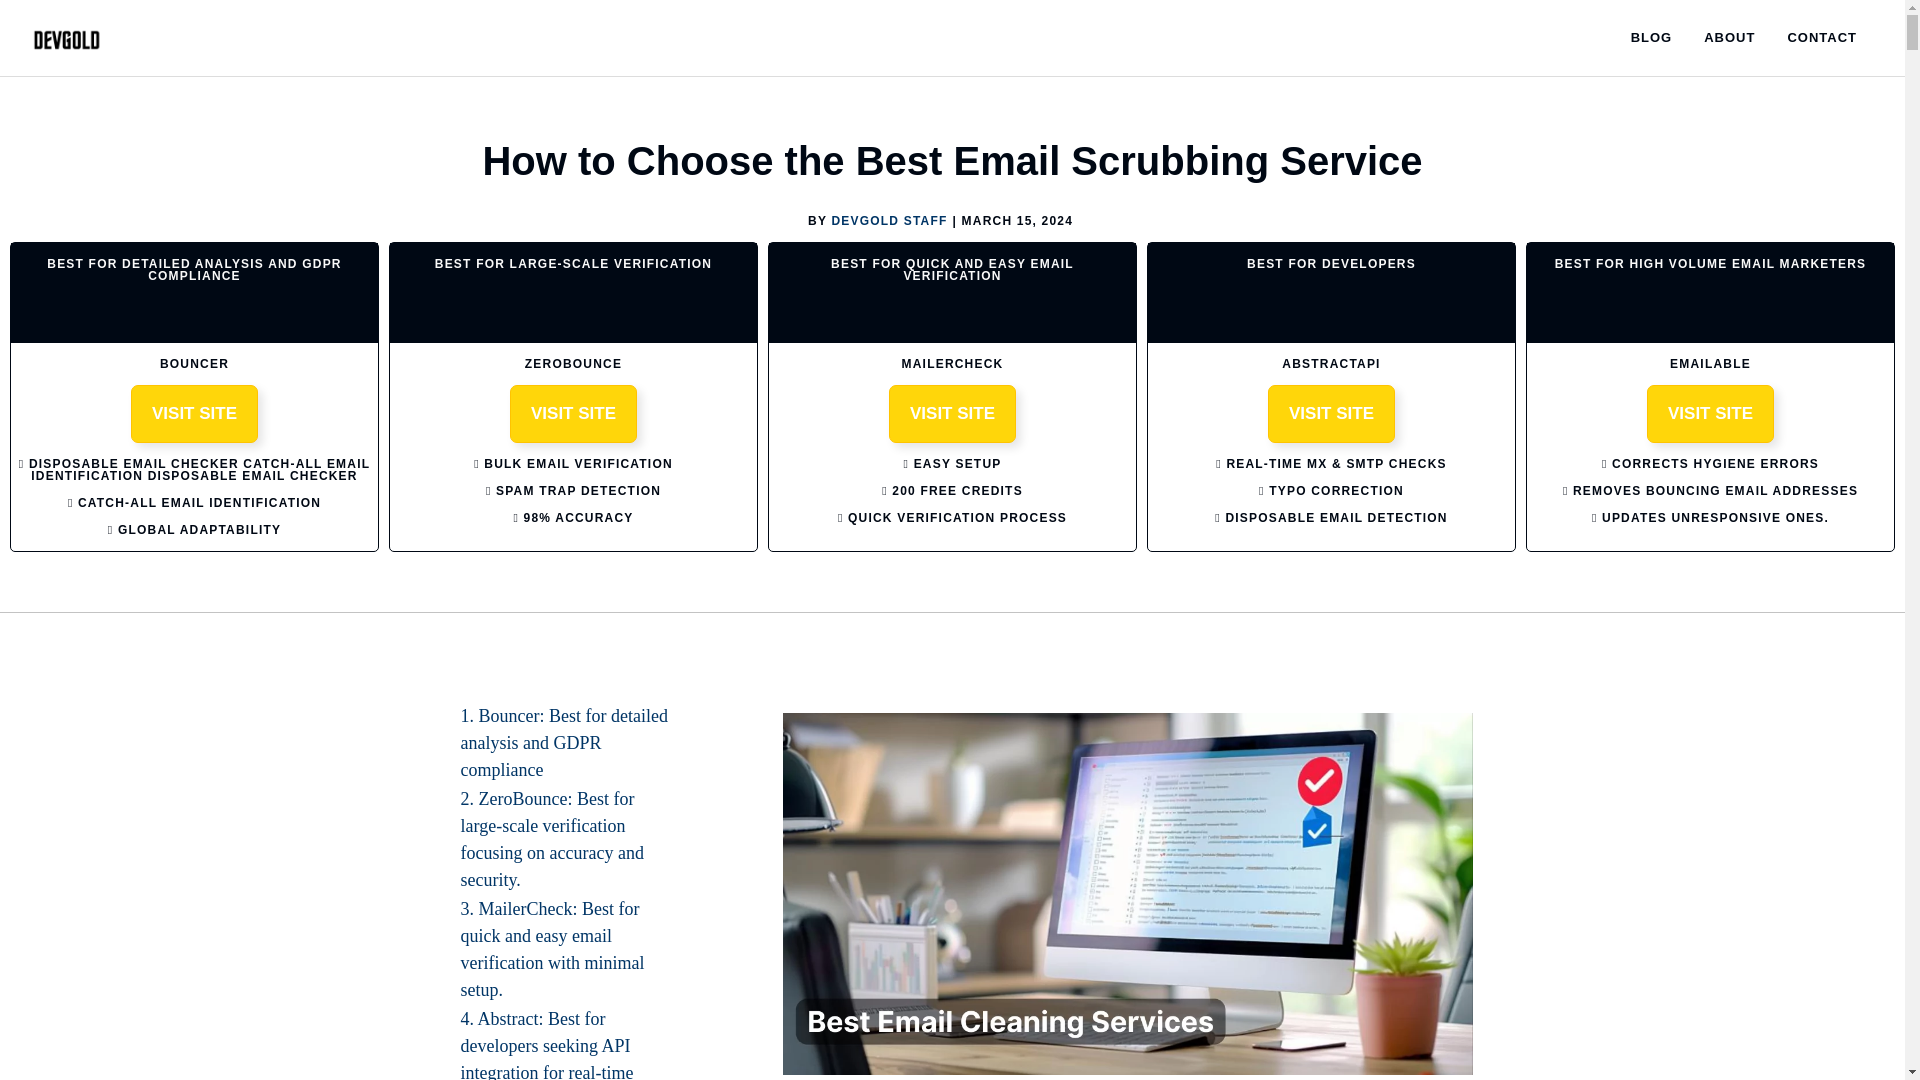 The width and height of the screenshot is (1920, 1080). What do you see at coordinates (952, 413) in the screenshot?
I see `VISIT SITE` at bounding box center [952, 413].